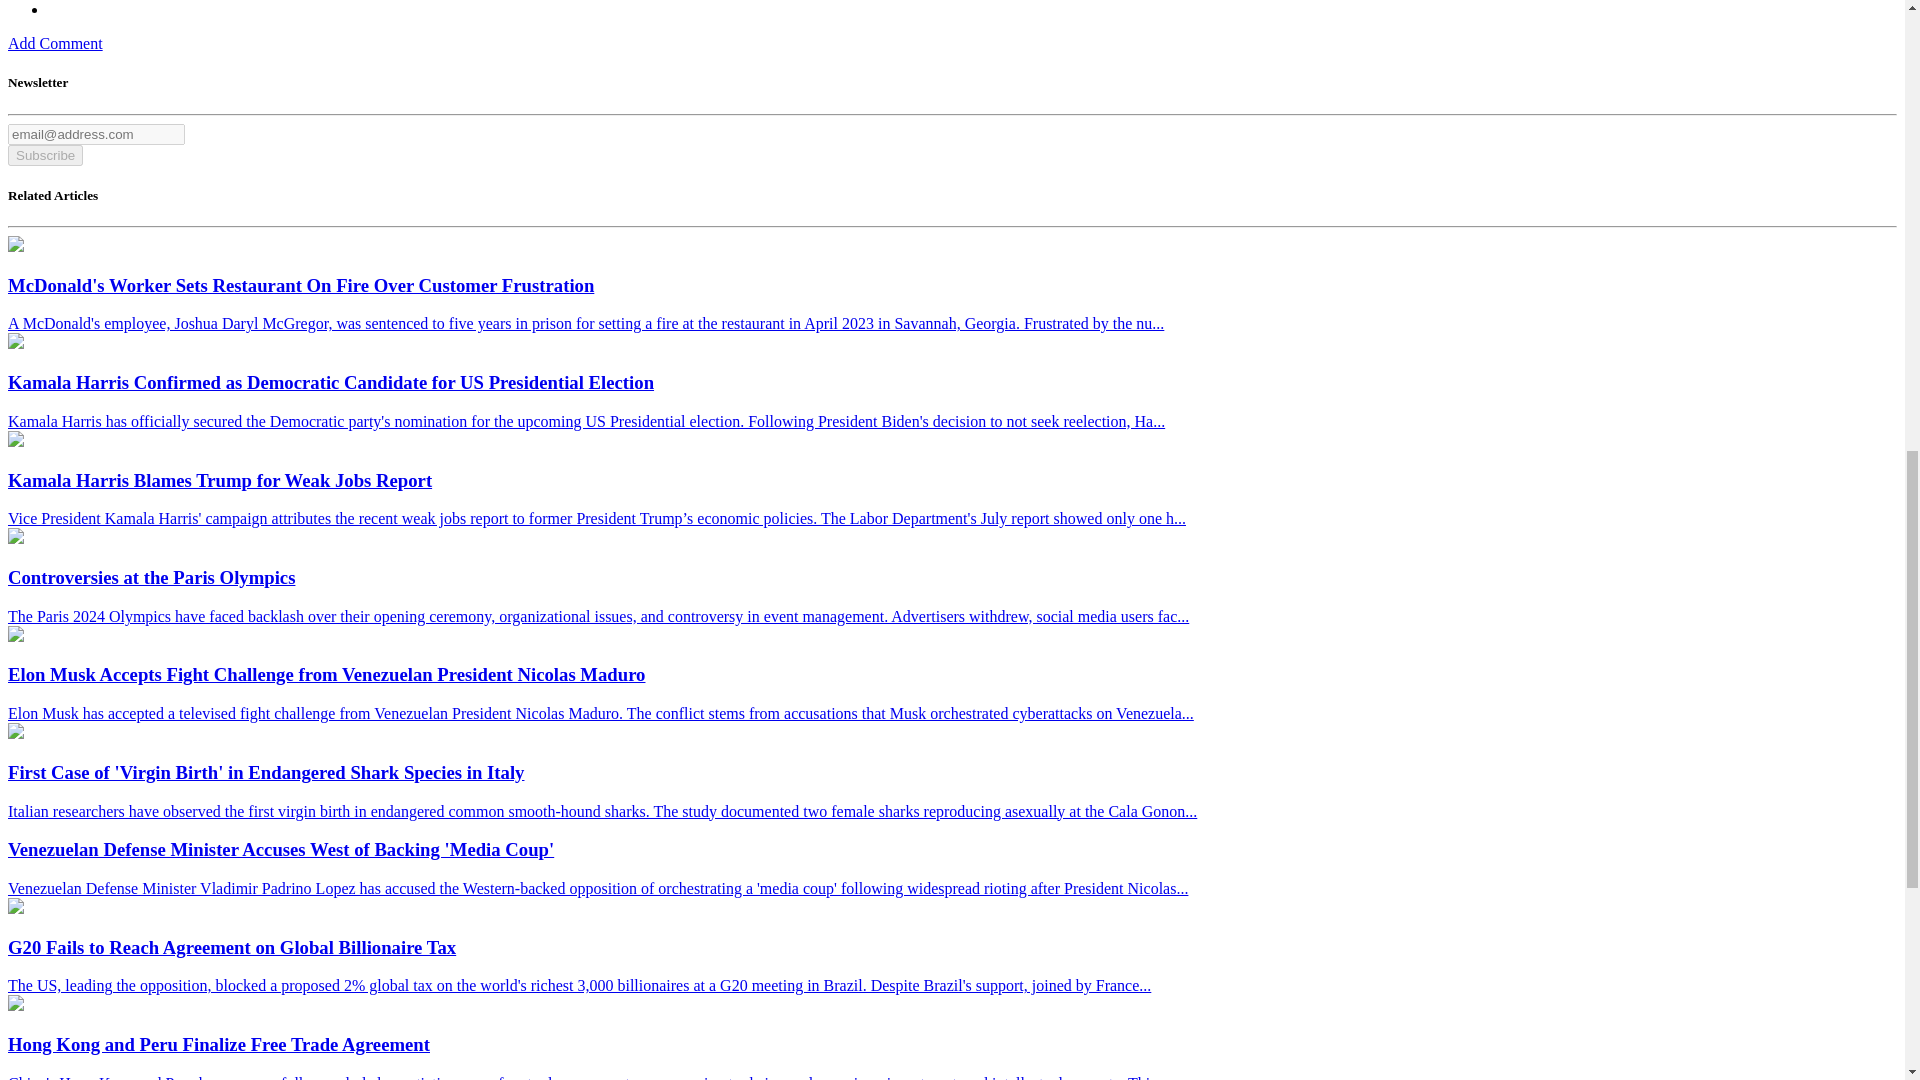 The width and height of the screenshot is (1920, 1080). Describe the element at coordinates (15, 442) in the screenshot. I see `Kamala Harris Blames Trump for Weak Jobs Report` at that location.